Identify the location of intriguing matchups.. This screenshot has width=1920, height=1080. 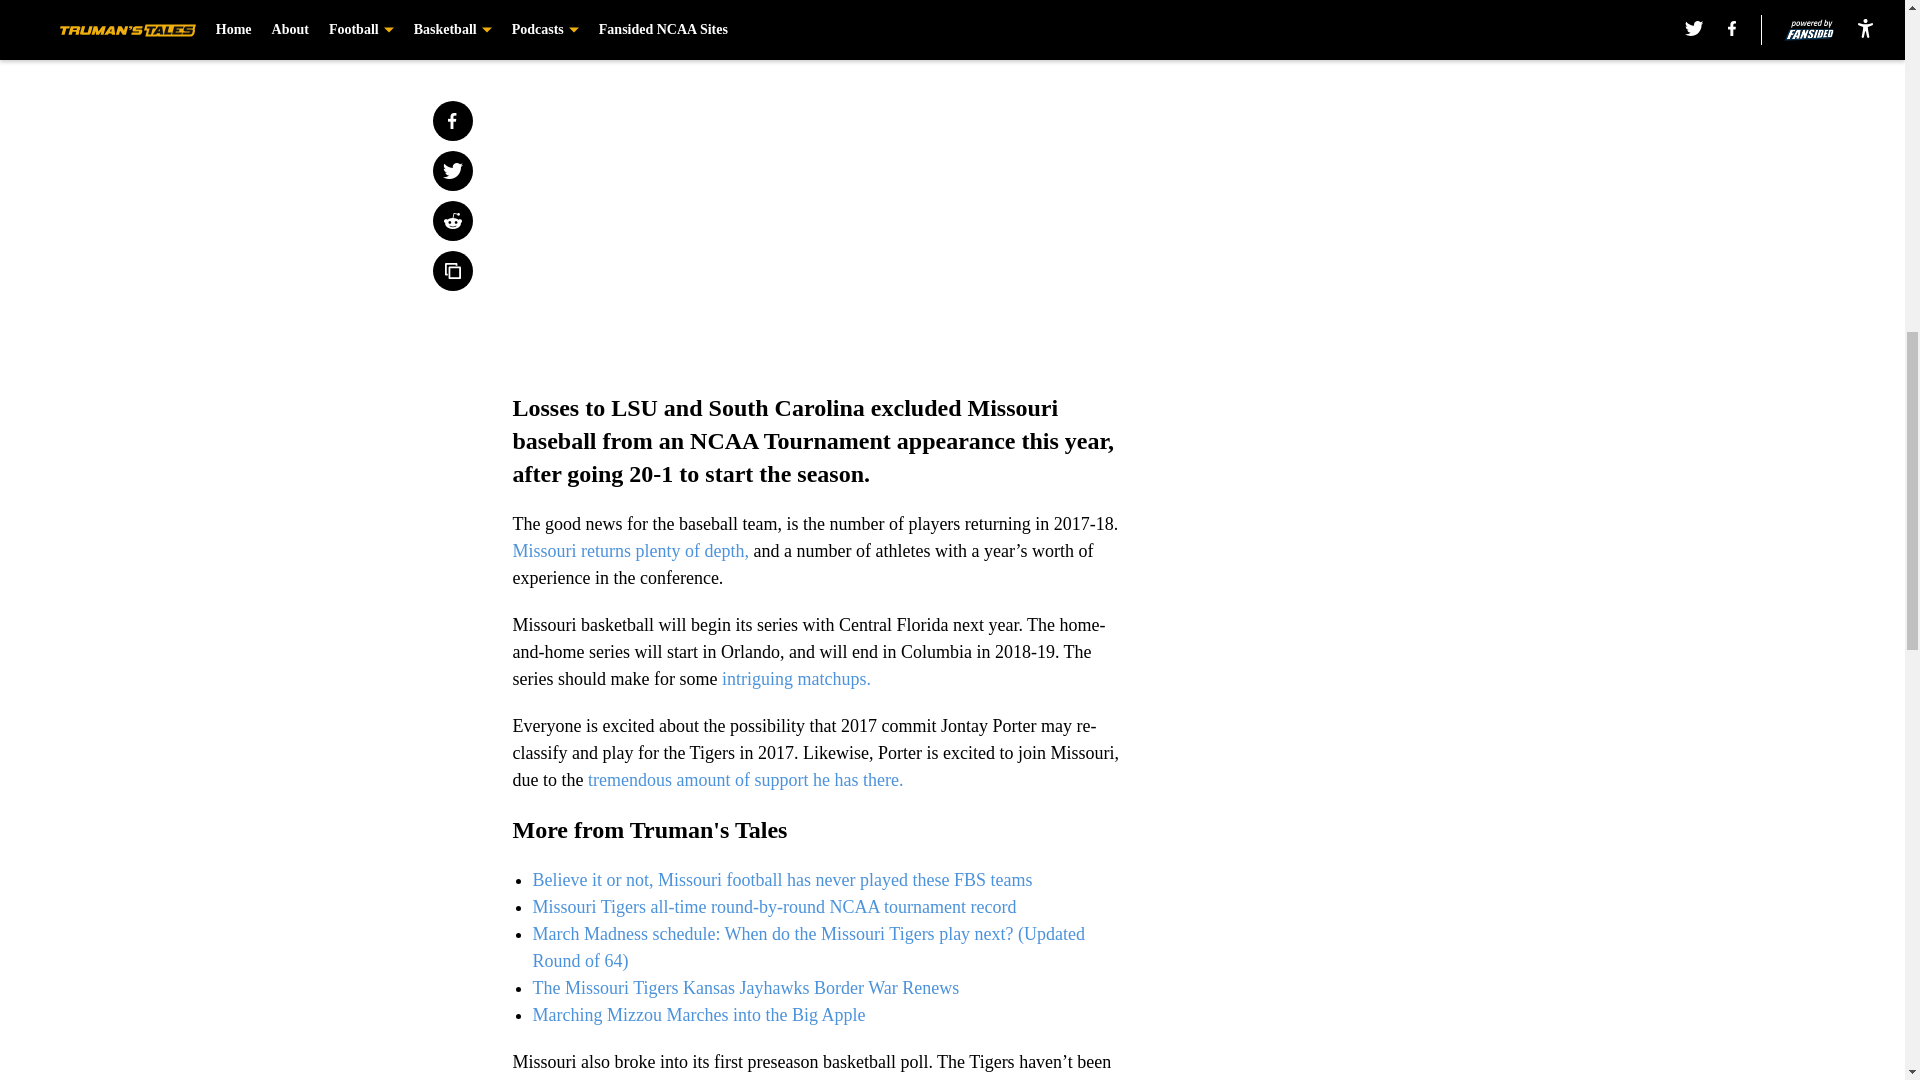
(796, 678).